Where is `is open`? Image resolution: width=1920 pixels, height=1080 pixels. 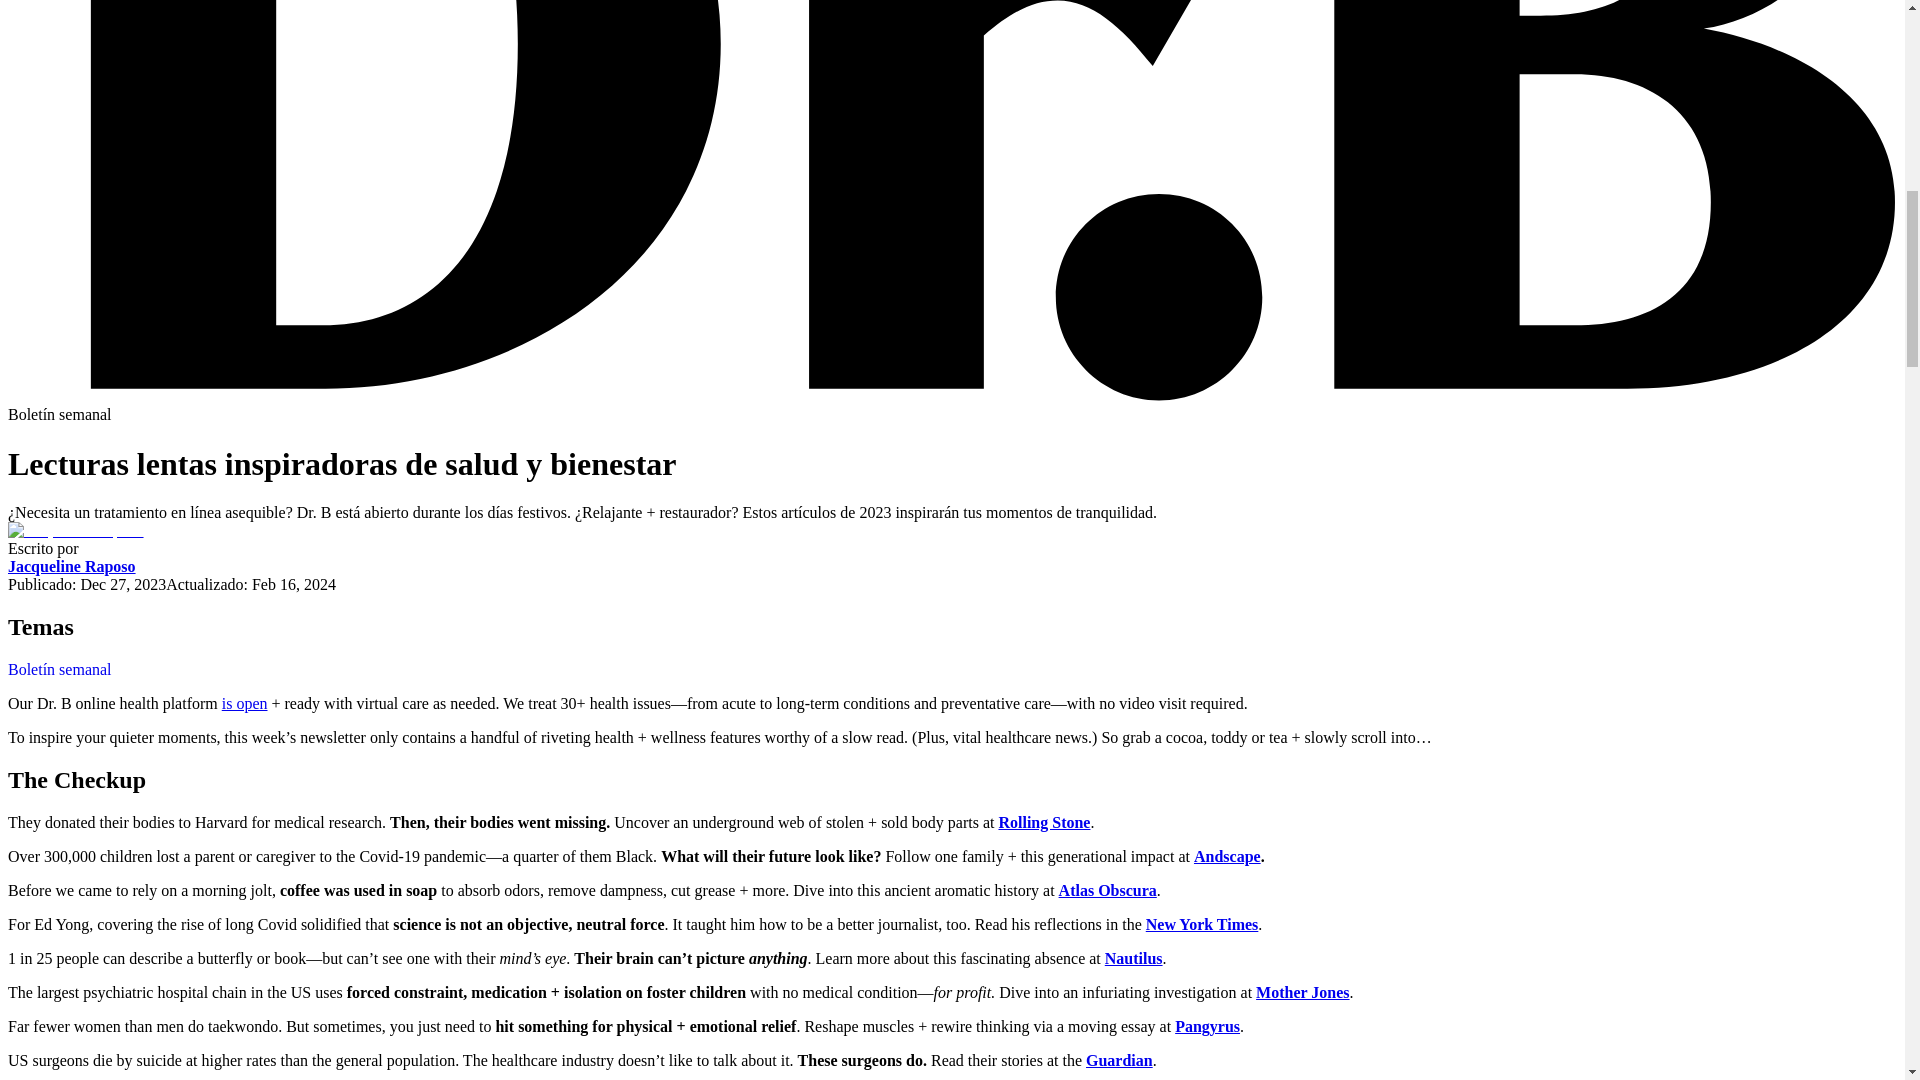 is open is located at coordinates (245, 703).